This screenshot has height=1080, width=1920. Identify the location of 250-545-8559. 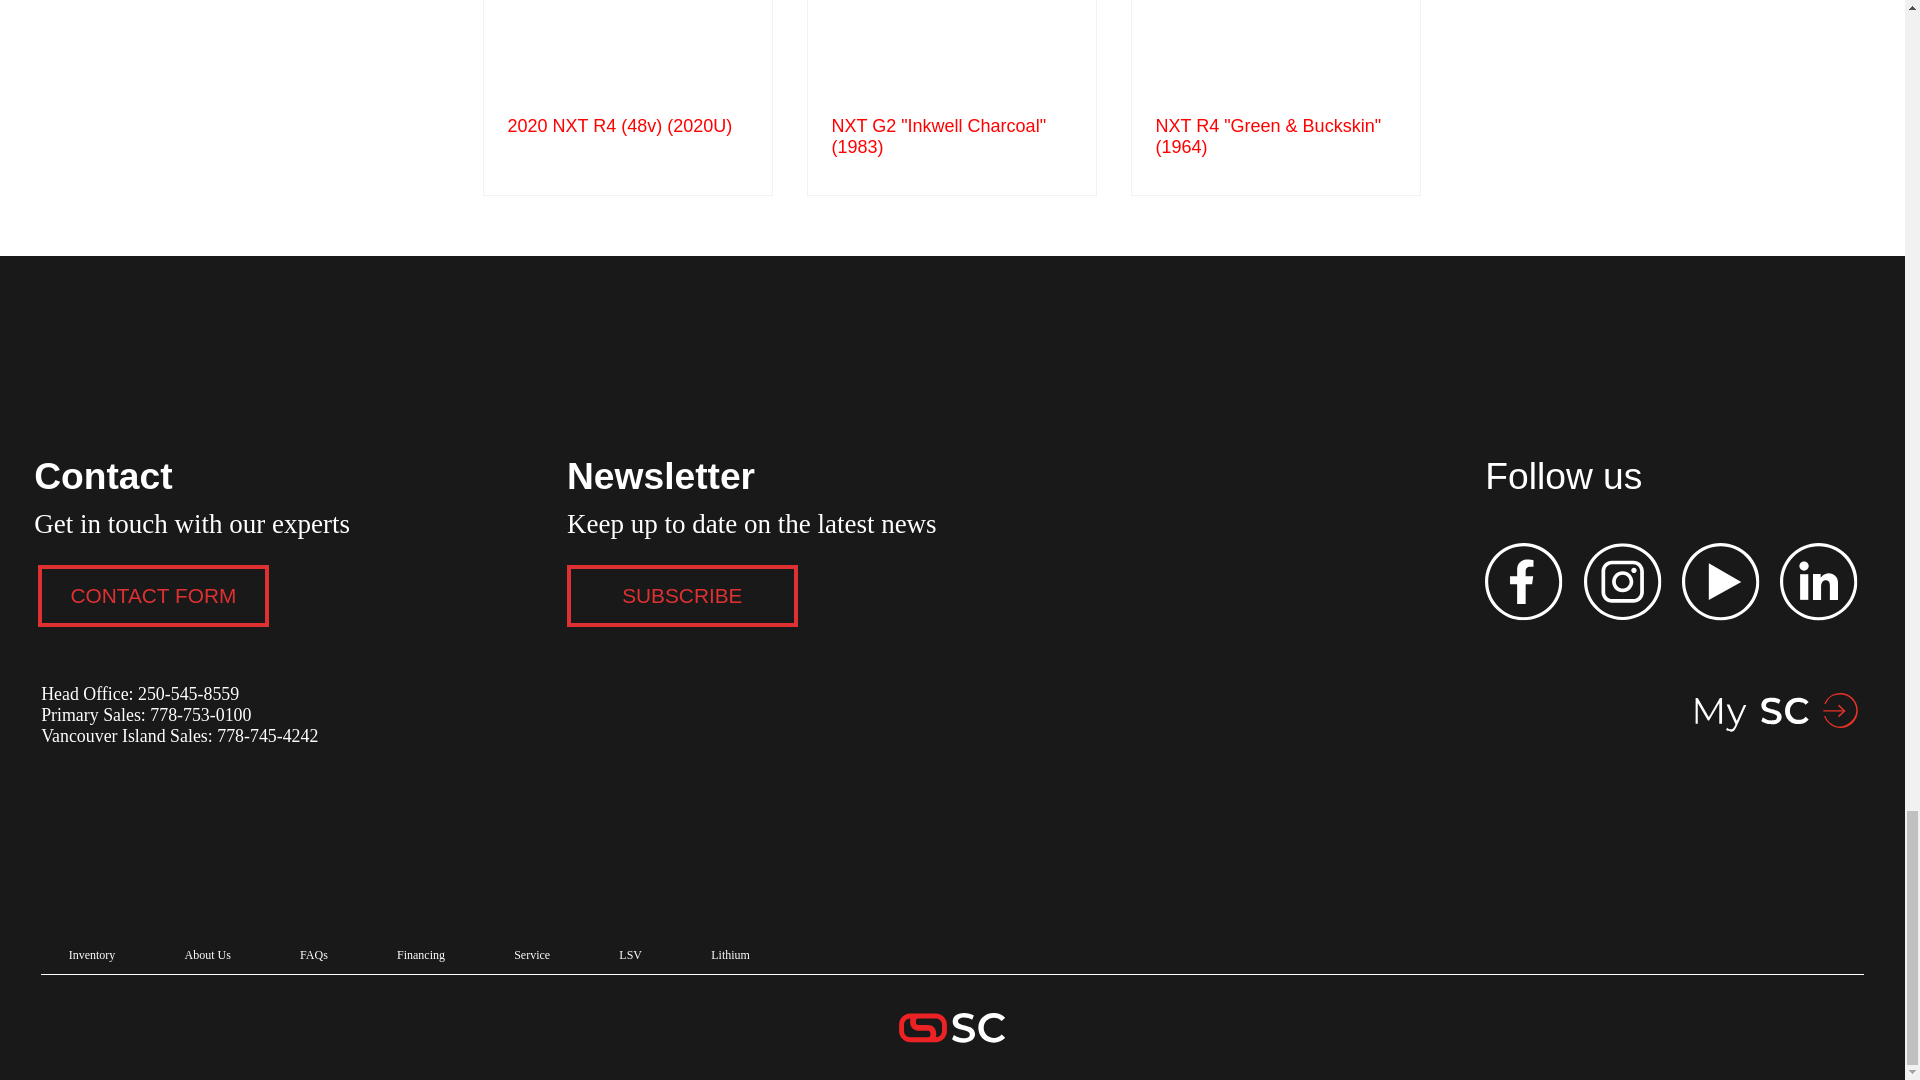
(188, 694).